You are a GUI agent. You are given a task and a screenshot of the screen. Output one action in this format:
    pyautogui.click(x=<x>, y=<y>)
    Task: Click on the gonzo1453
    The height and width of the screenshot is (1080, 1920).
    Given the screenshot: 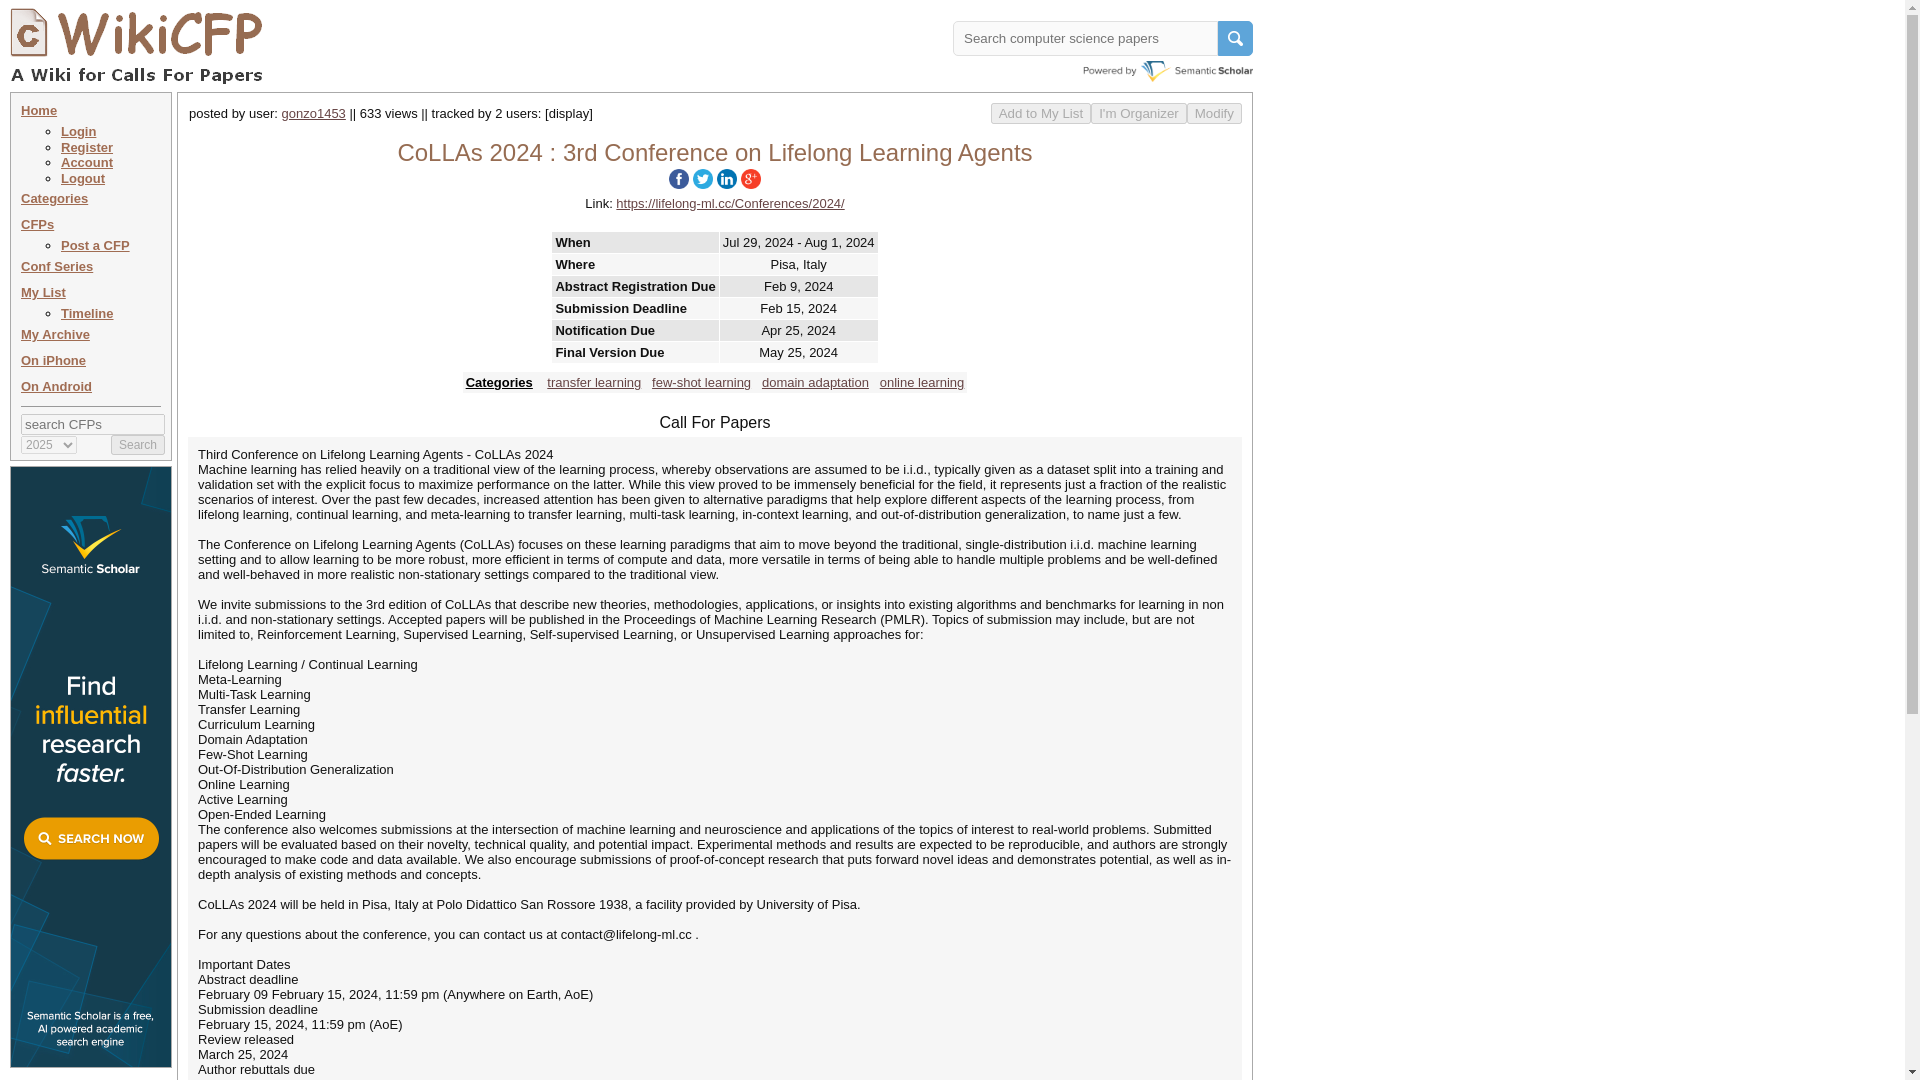 What is the action you would take?
    pyautogui.click(x=314, y=112)
    